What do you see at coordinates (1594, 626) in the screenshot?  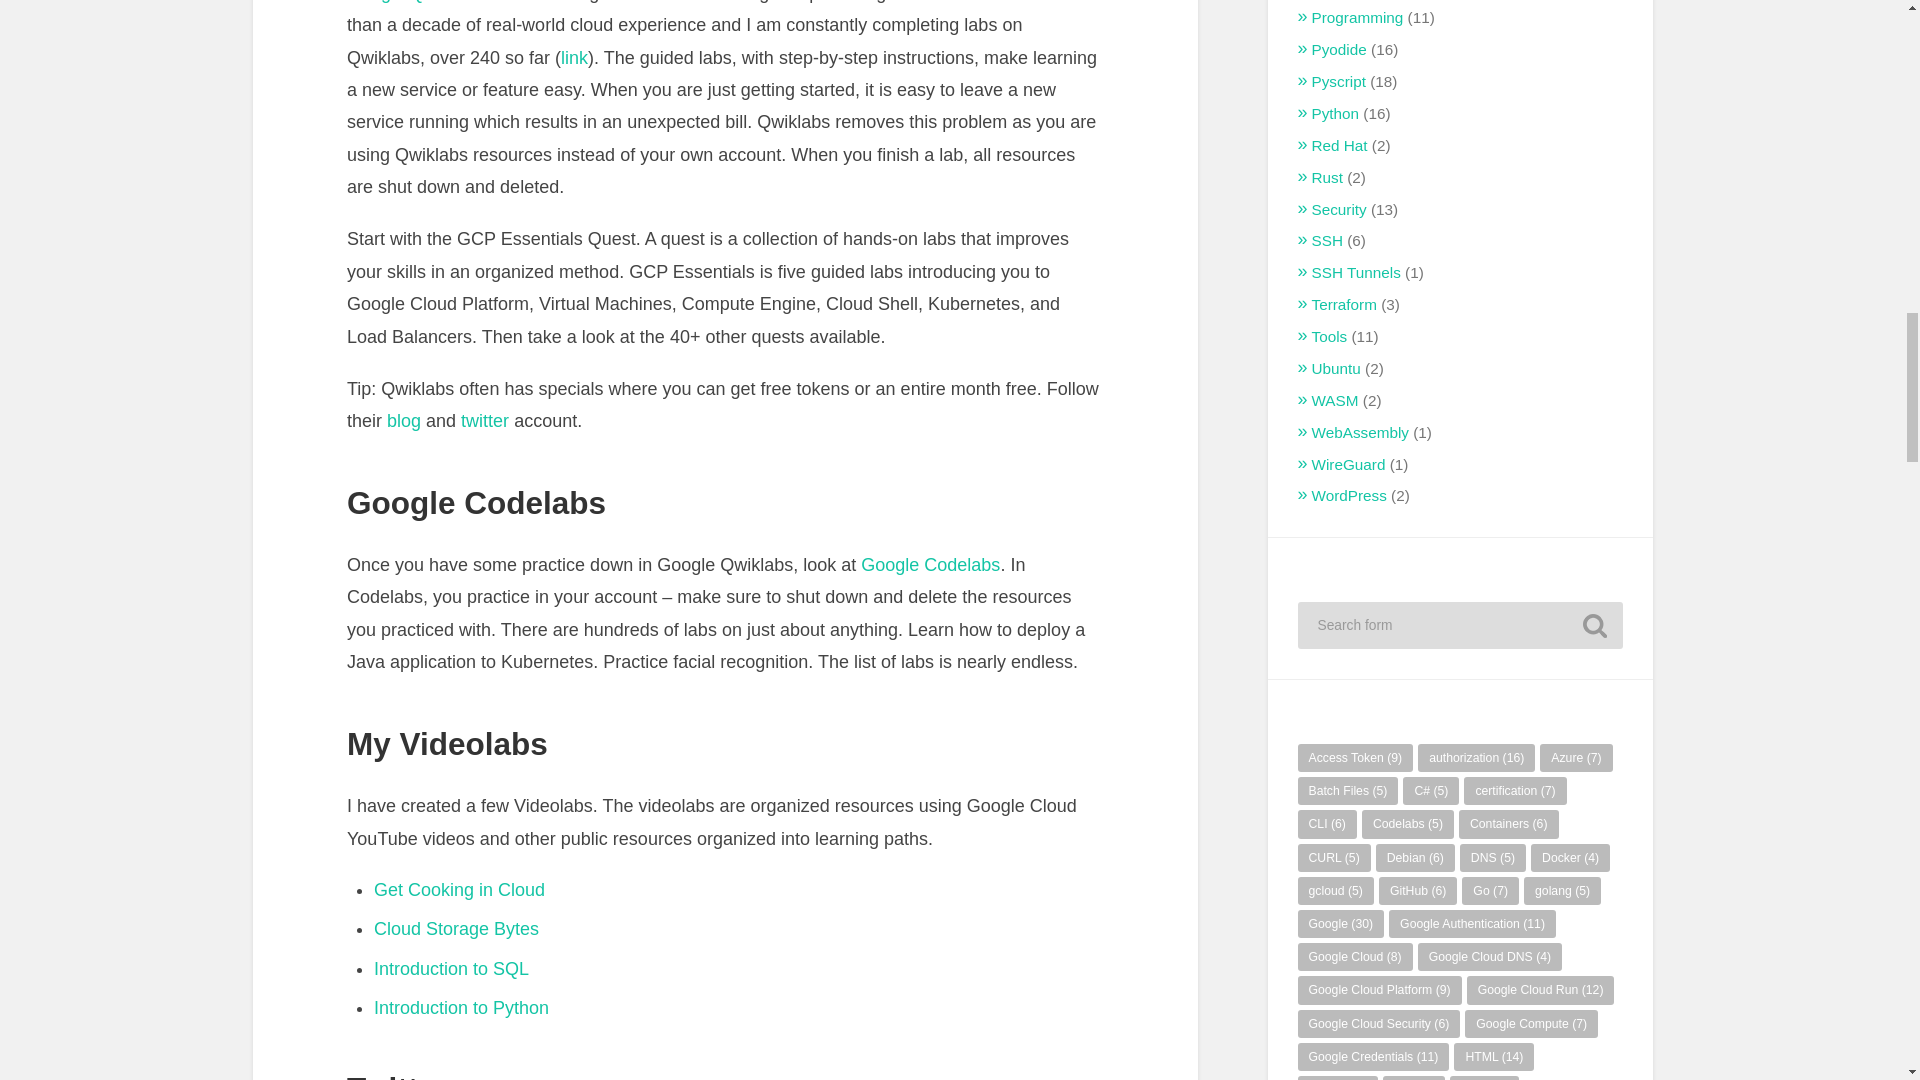 I see `Search` at bounding box center [1594, 626].